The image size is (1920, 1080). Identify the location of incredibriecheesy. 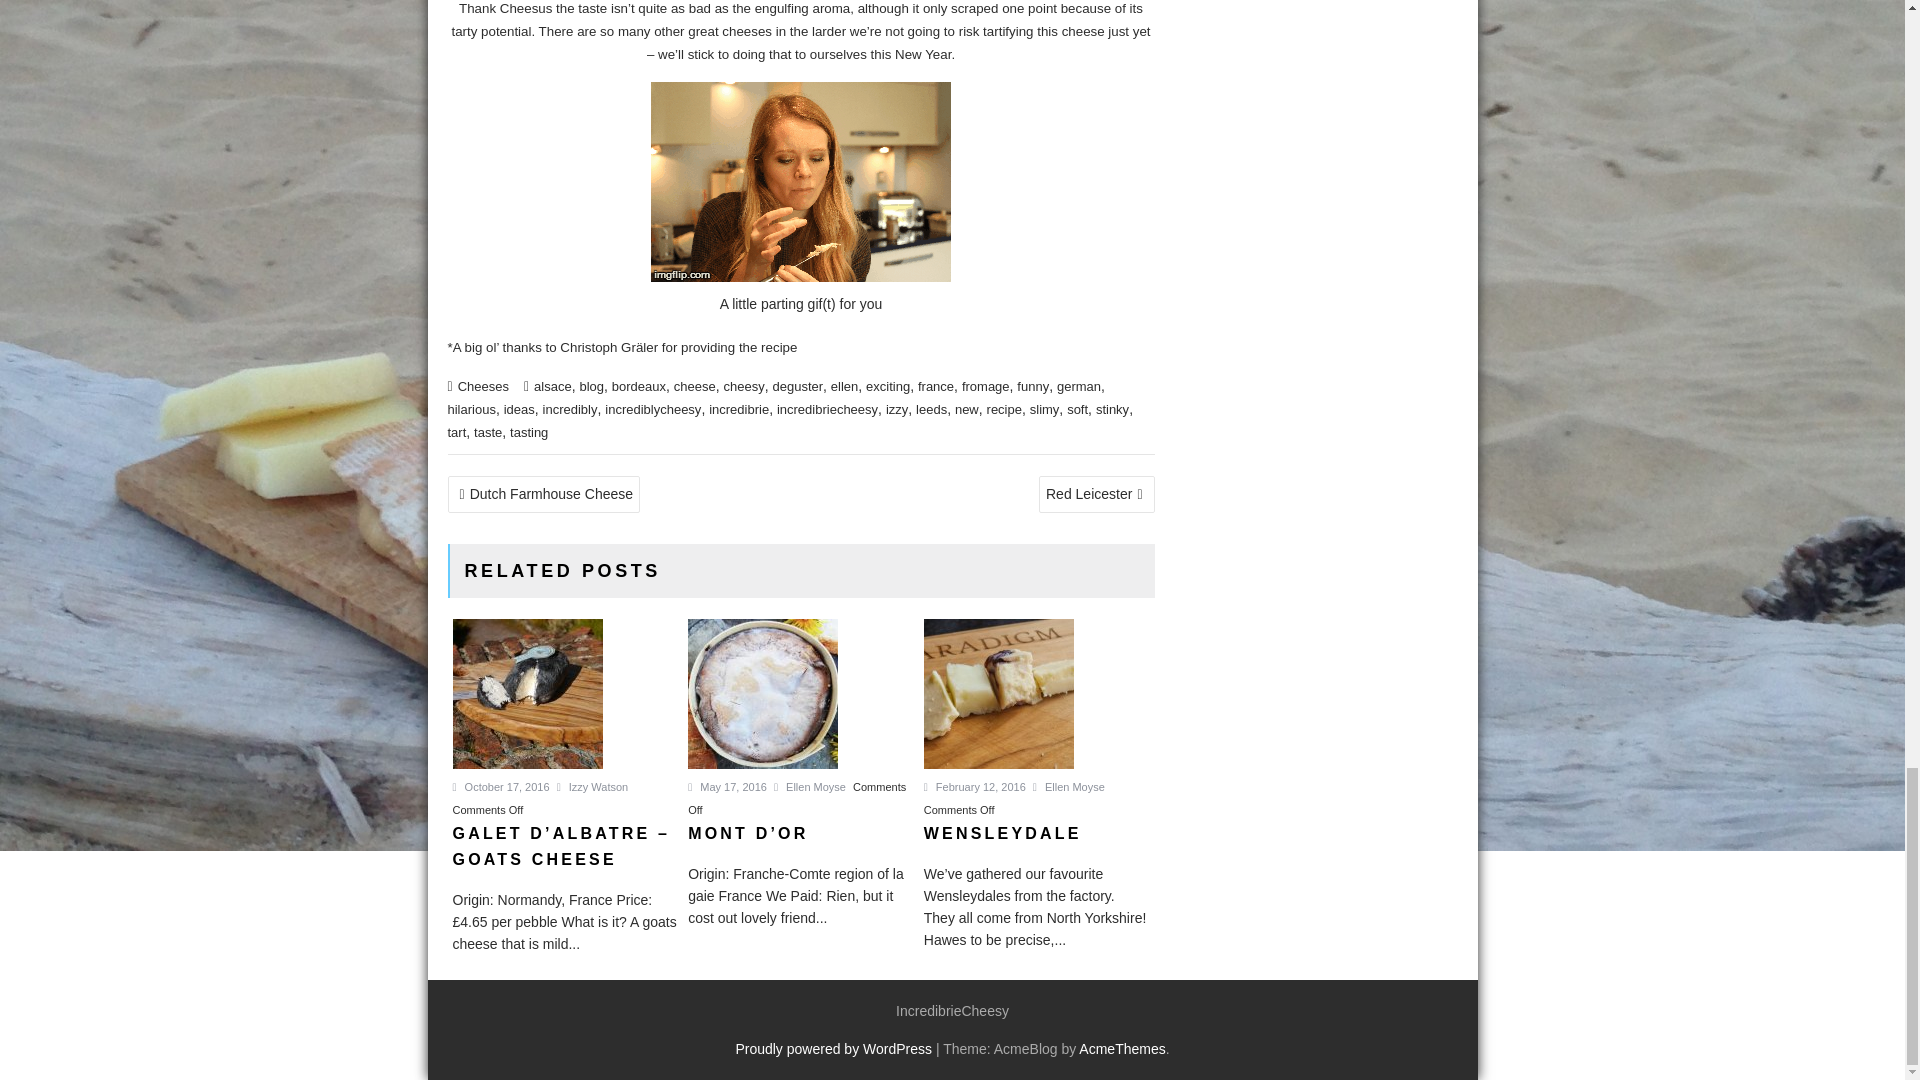
(827, 408).